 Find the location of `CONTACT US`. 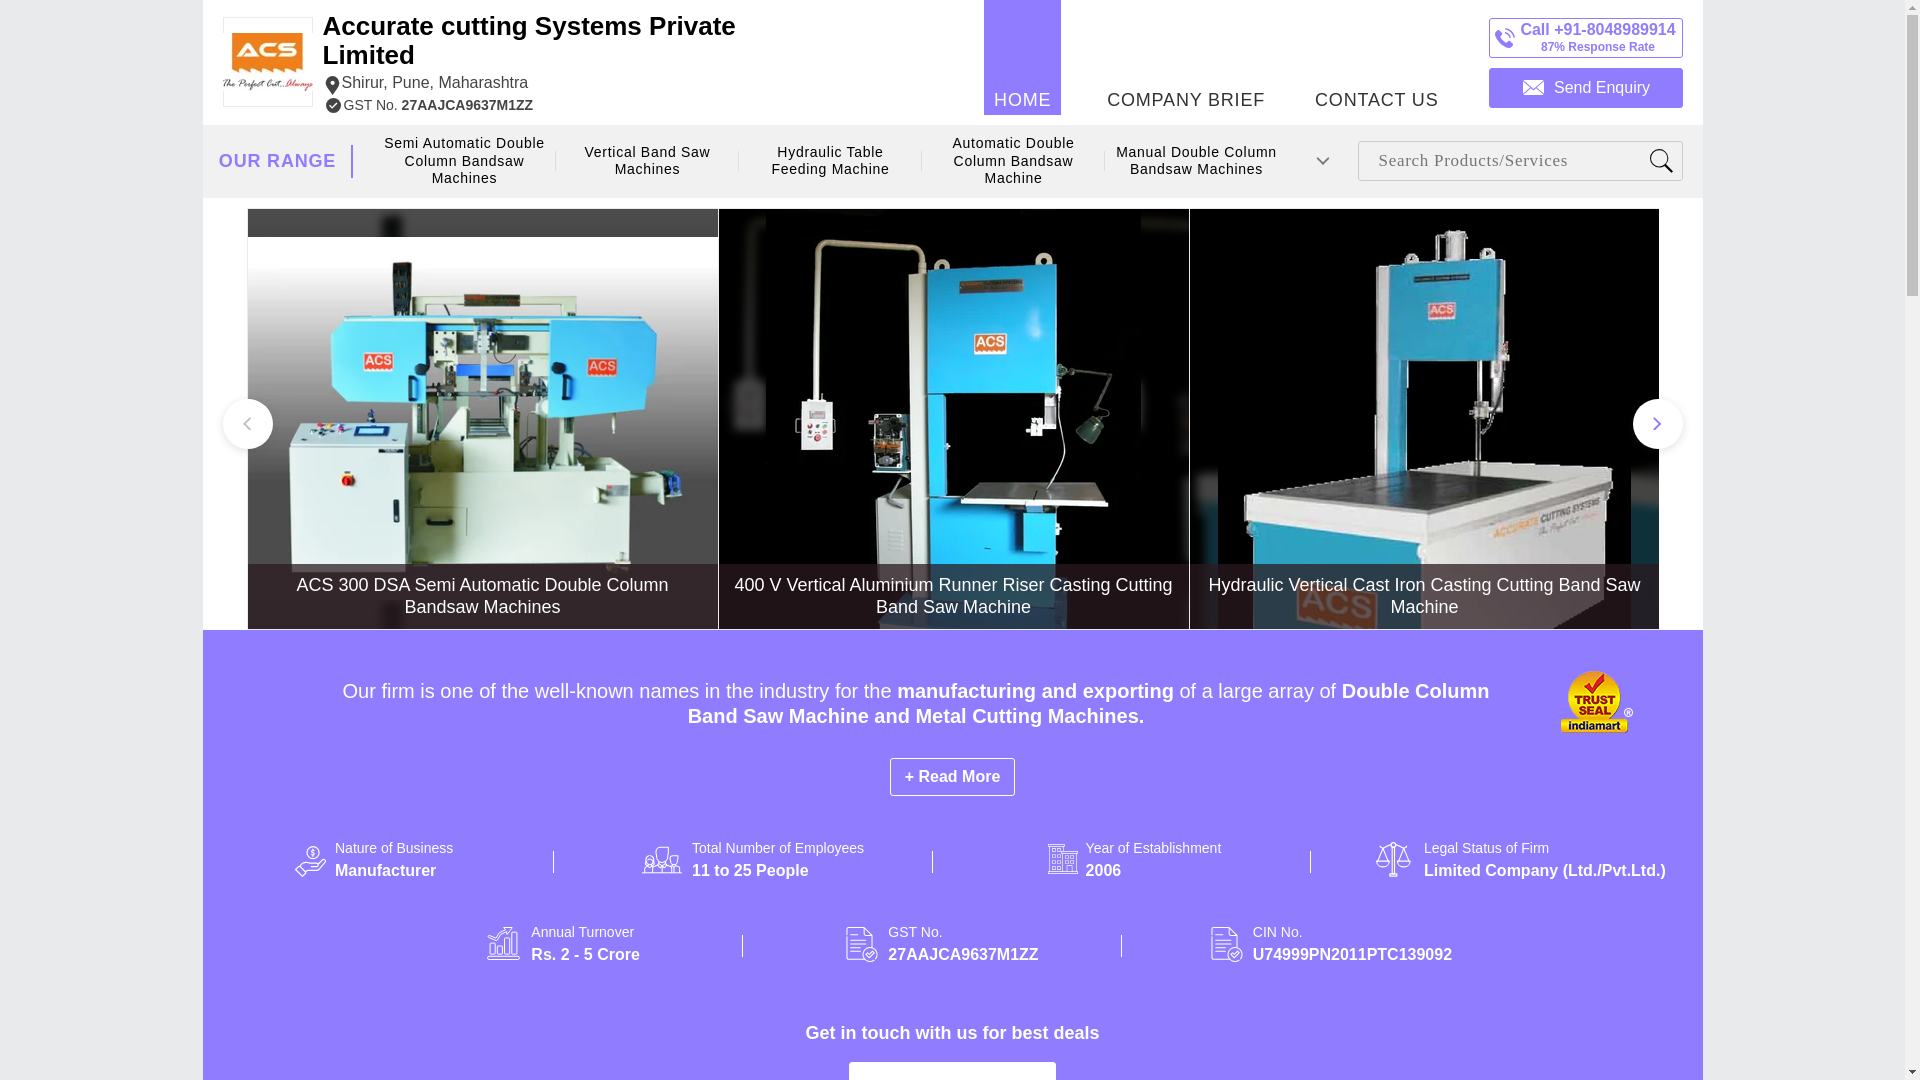

CONTACT US is located at coordinates (1376, 57).